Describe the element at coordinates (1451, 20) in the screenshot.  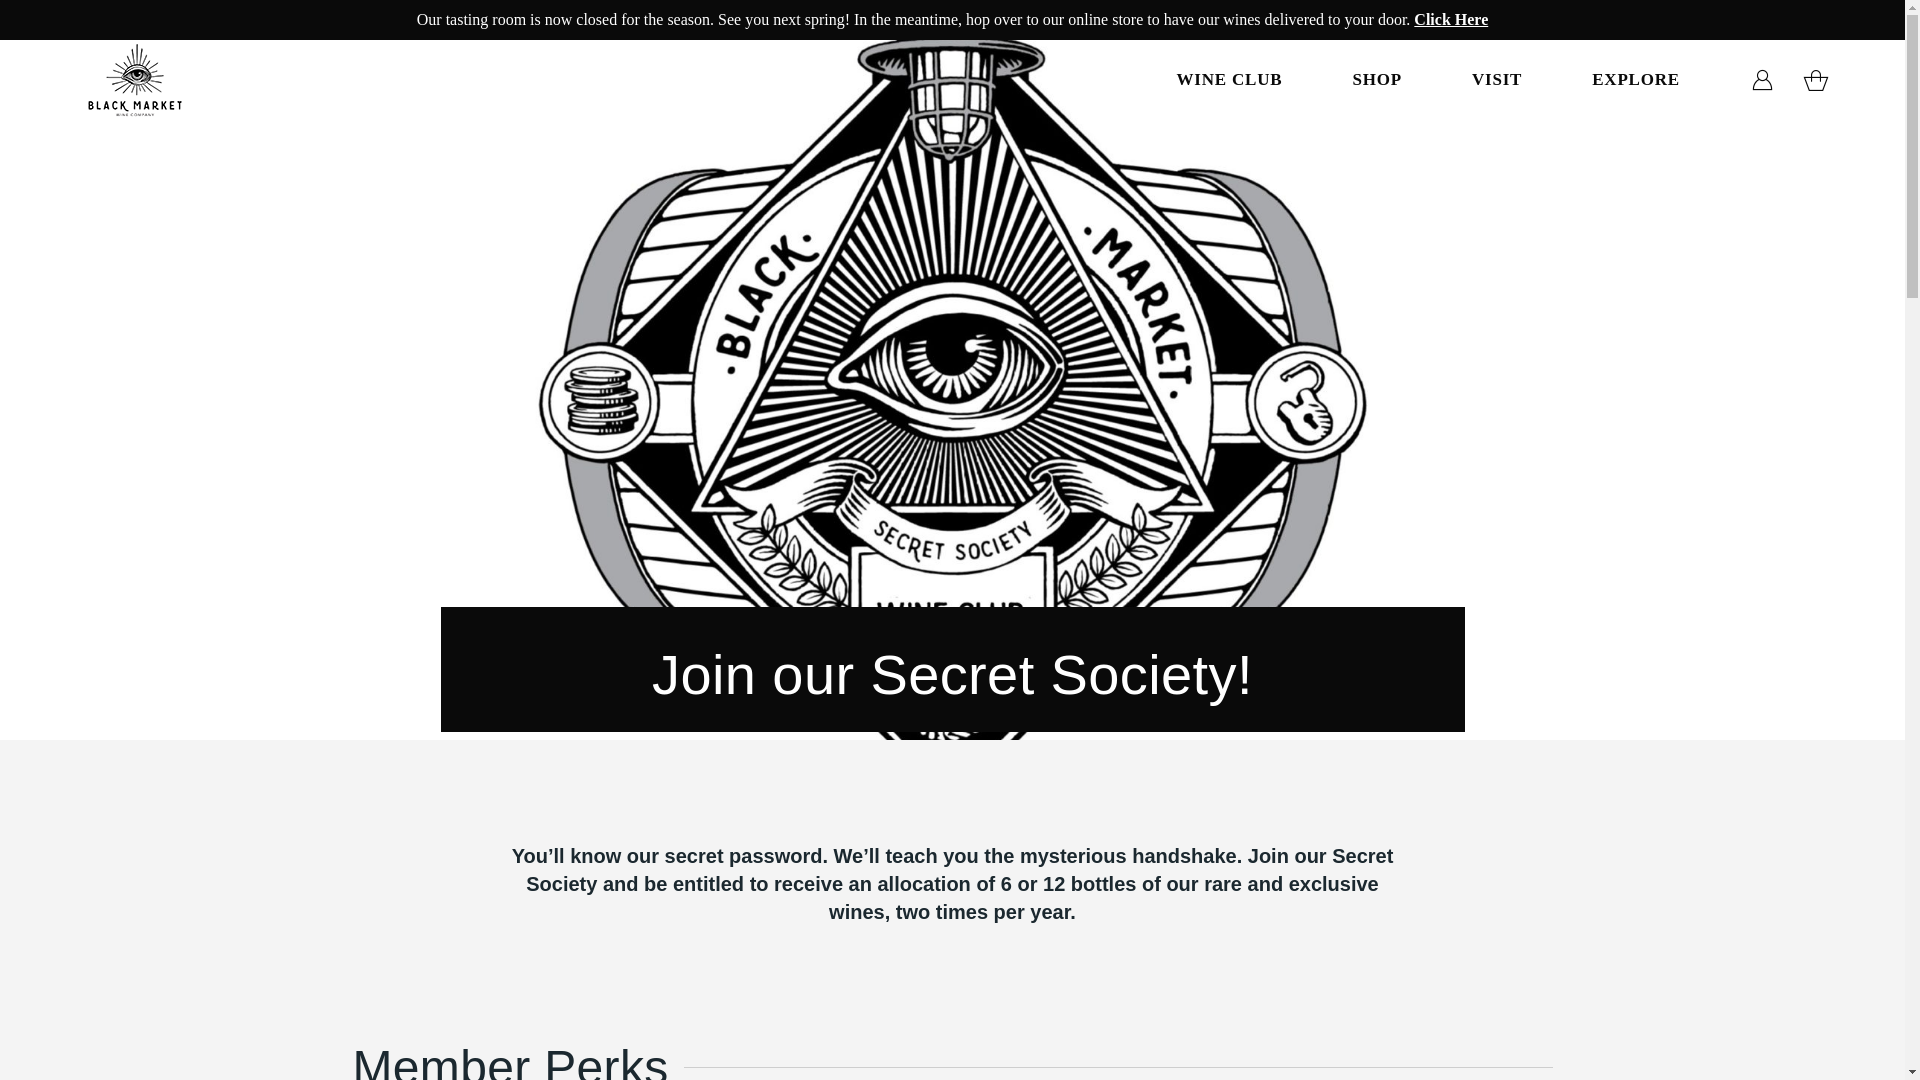
I see `Click Here` at that location.